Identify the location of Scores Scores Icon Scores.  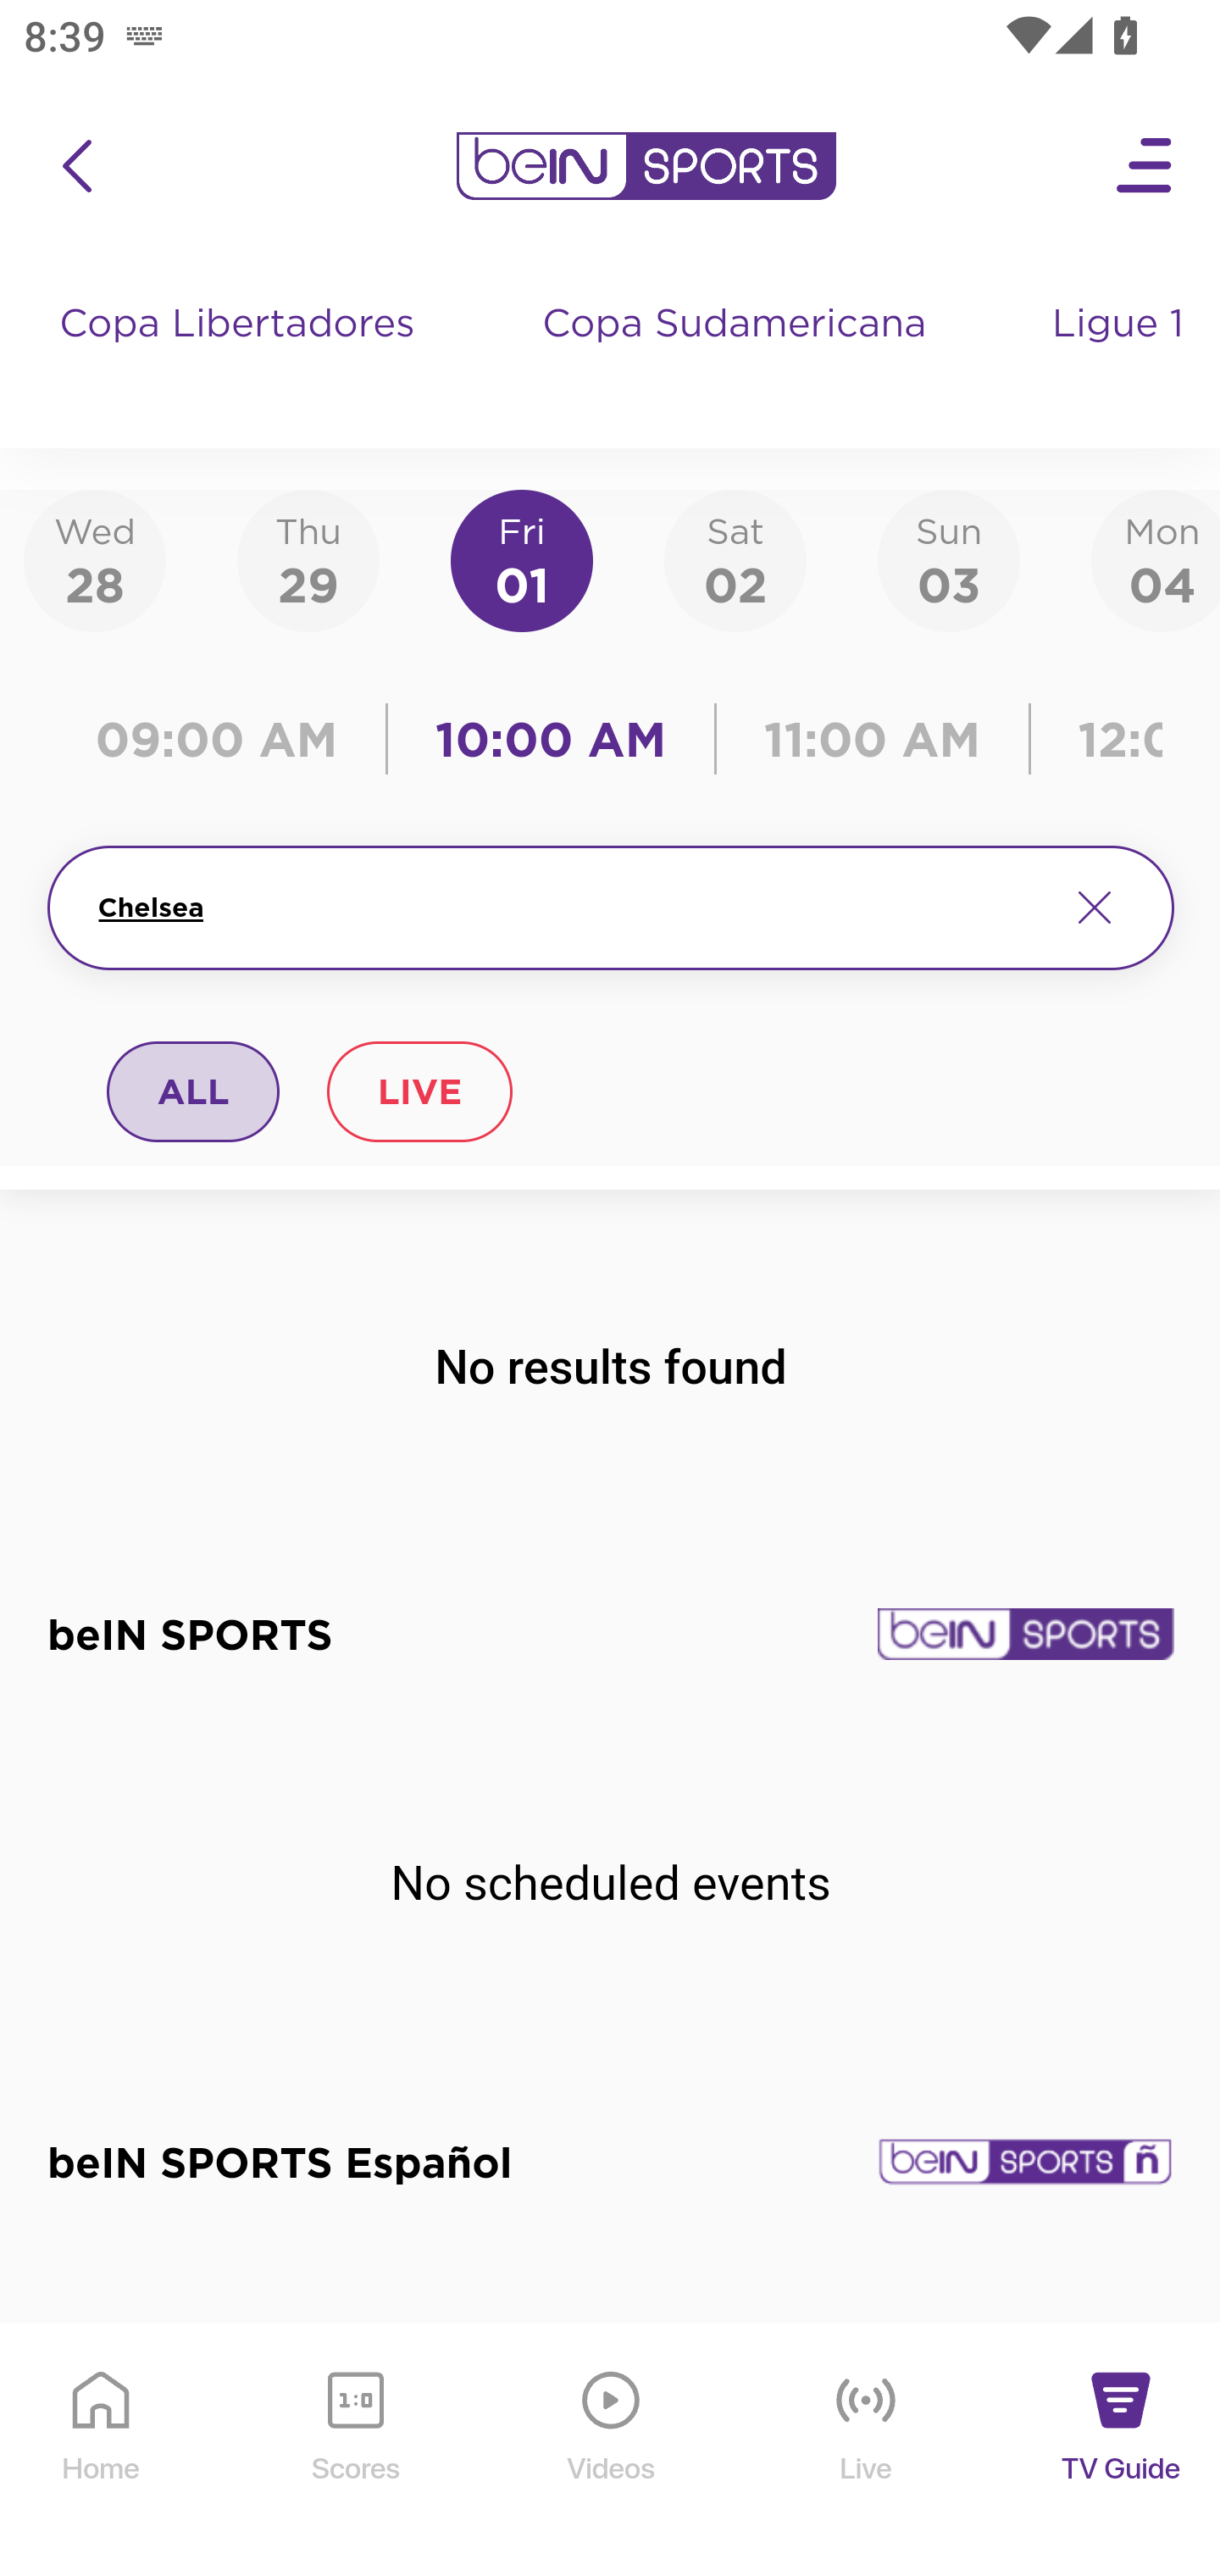
(355, 2451).